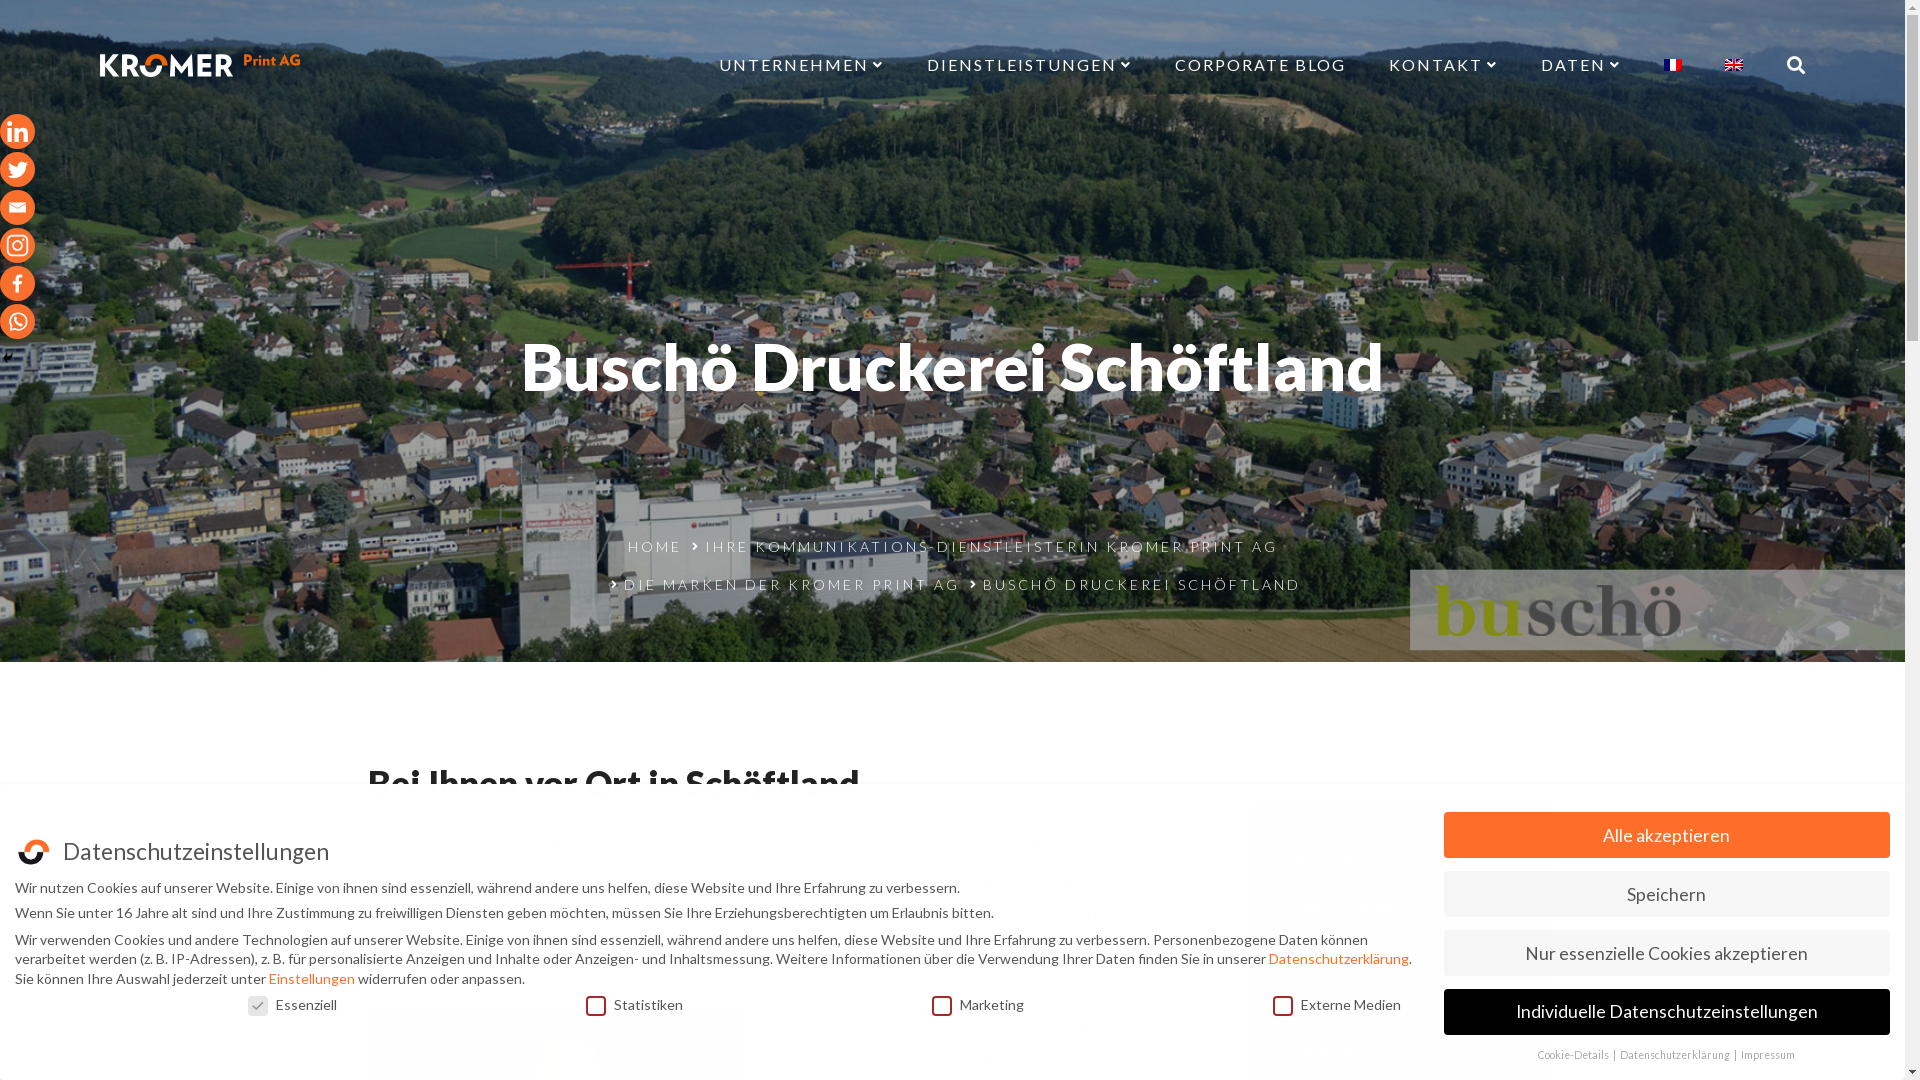 The image size is (1920, 1080). What do you see at coordinates (1404, 1000) in the screenshot?
I see `buschoe@buschoe.ch` at bounding box center [1404, 1000].